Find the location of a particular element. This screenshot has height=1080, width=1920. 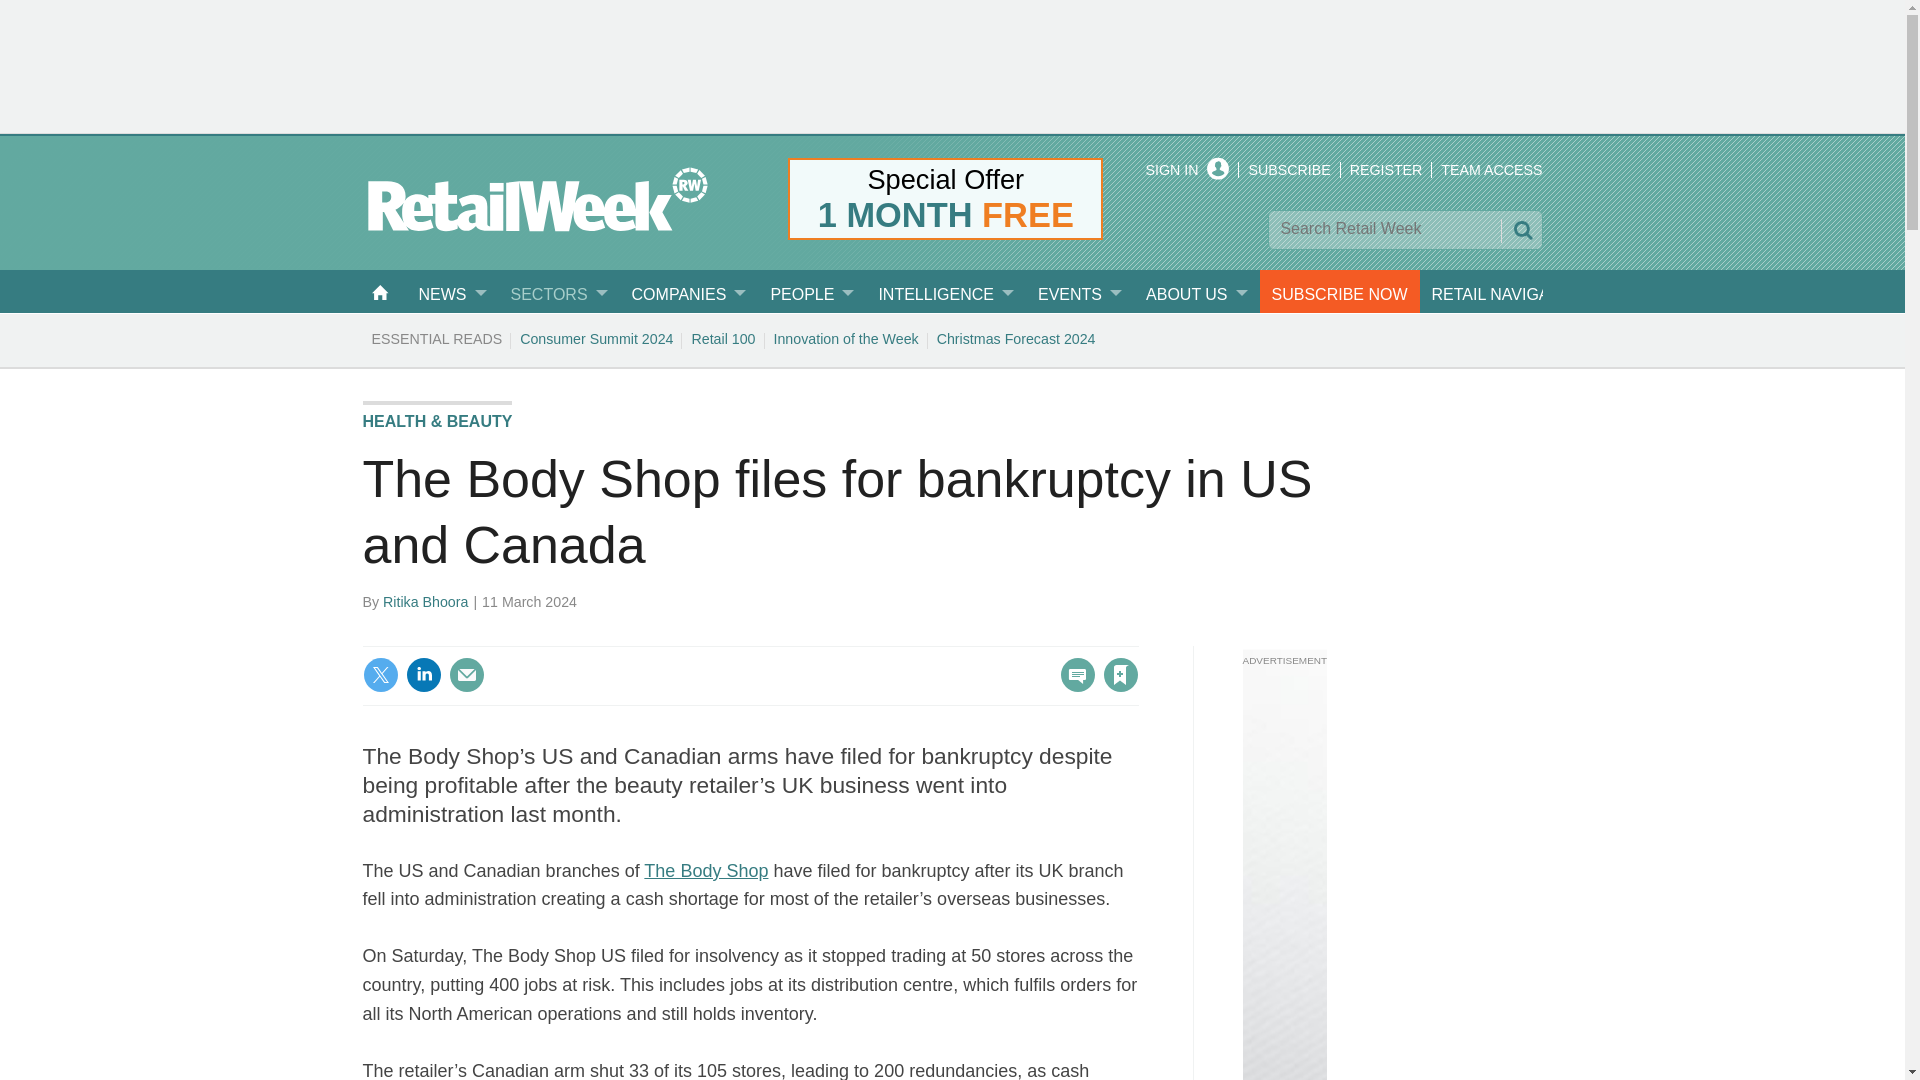

Share this on Linked in is located at coordinates (423, 674).